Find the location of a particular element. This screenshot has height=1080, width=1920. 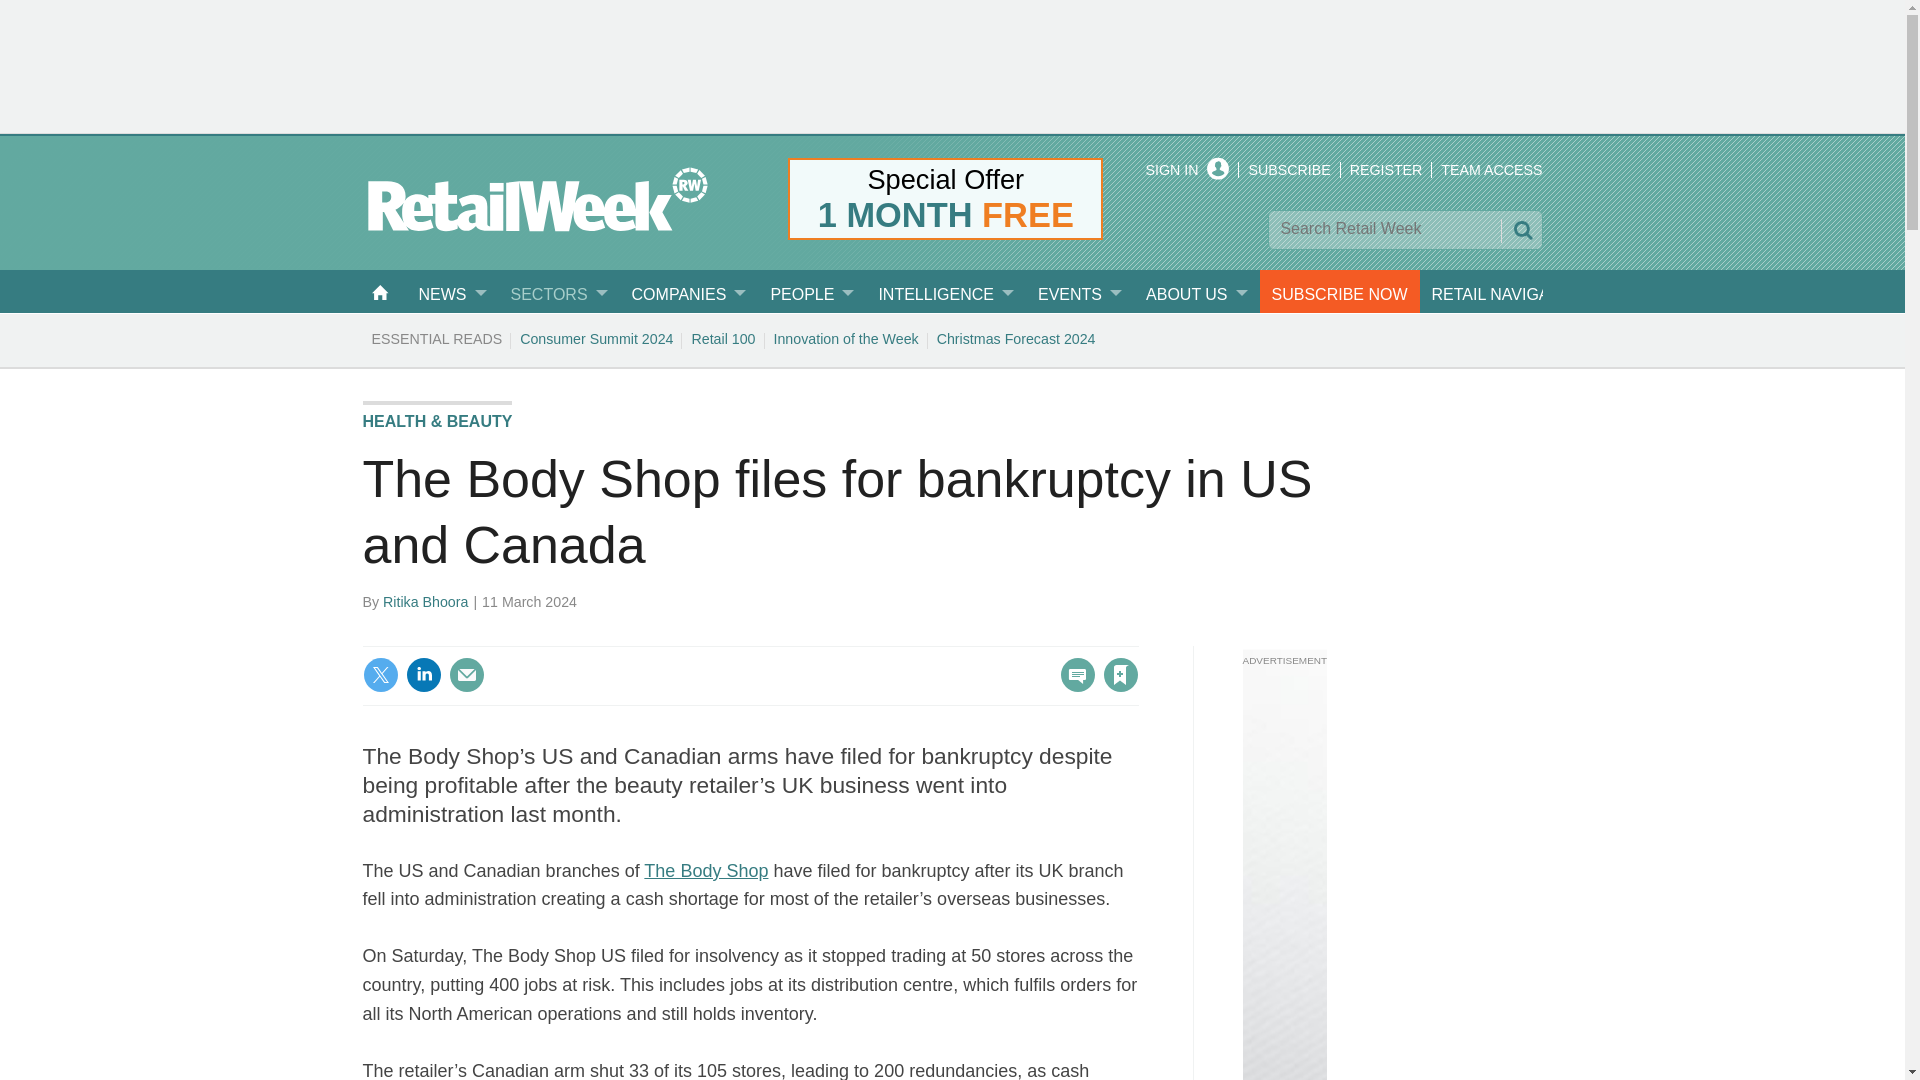

Share this on Linked in is located at coordinates (423, 674).